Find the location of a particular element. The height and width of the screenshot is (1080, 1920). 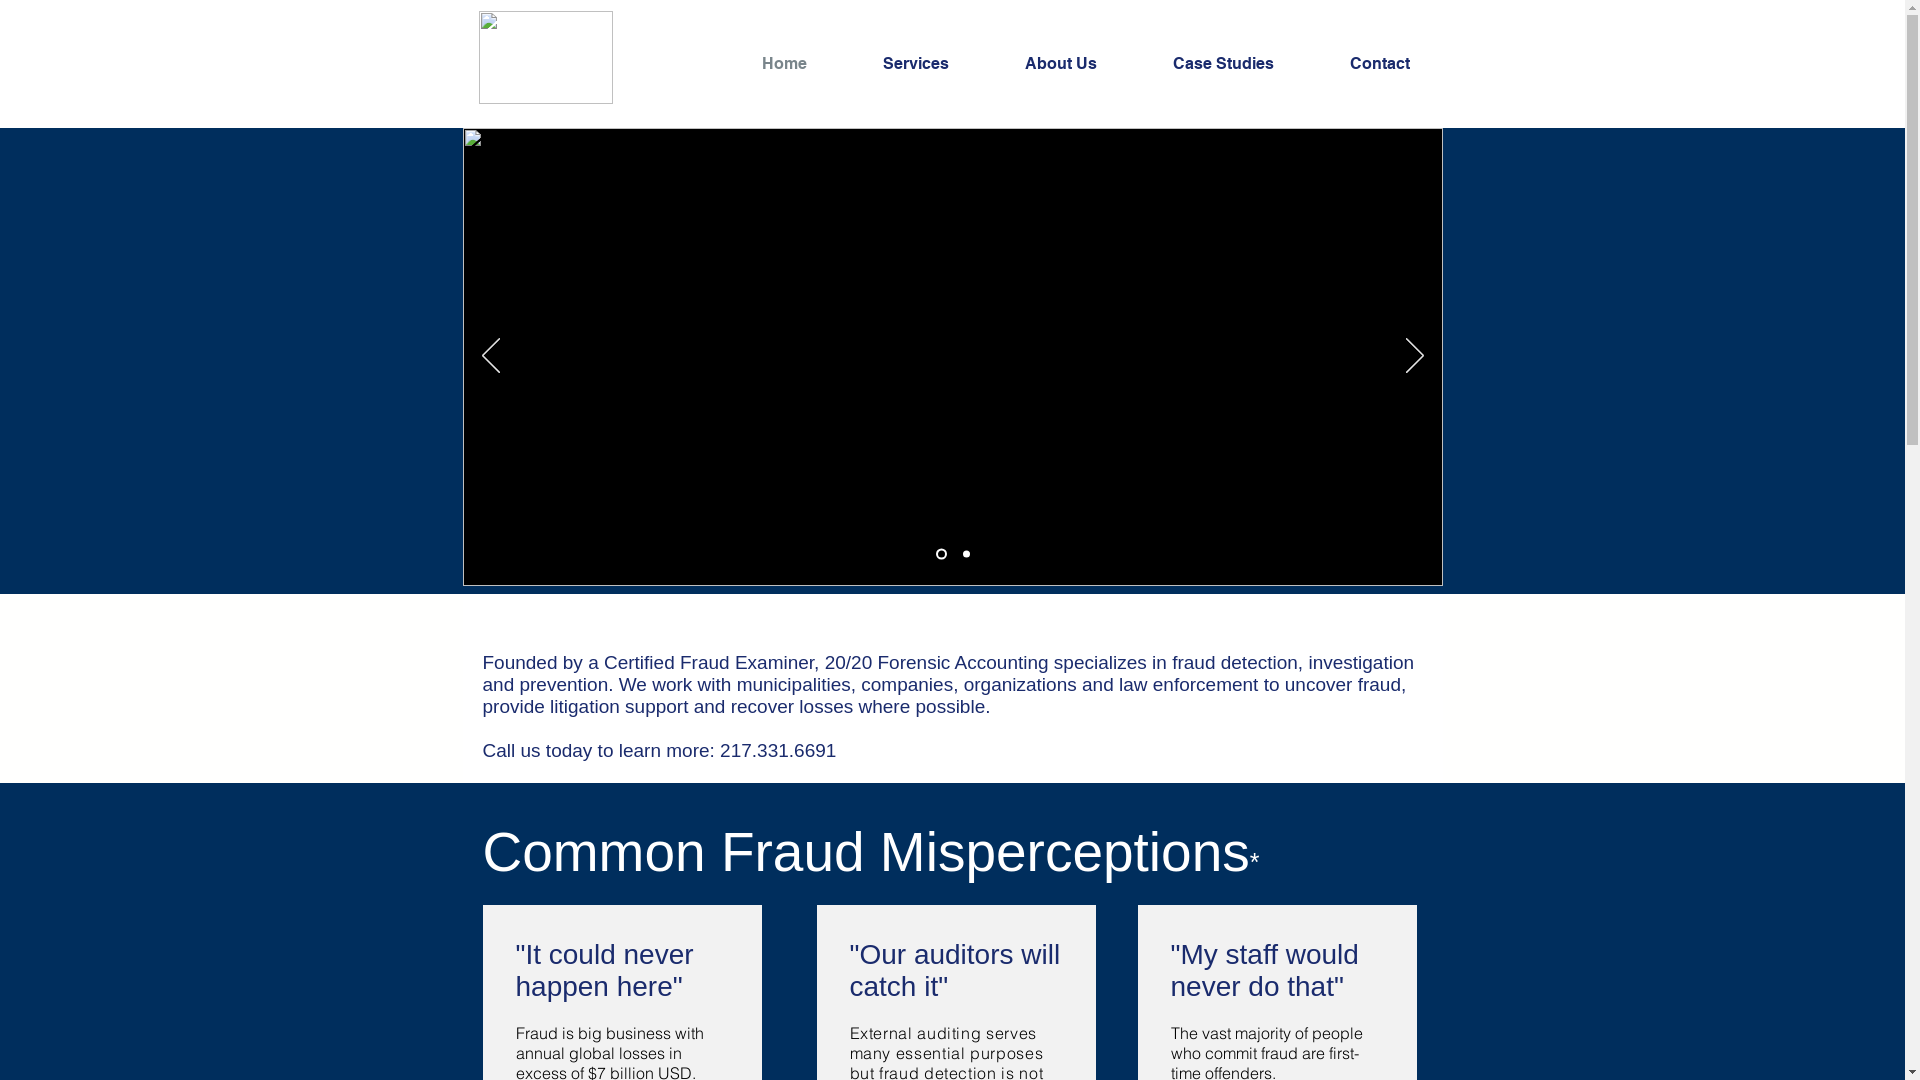

Case Studies is located at coordinates (1246, 64).